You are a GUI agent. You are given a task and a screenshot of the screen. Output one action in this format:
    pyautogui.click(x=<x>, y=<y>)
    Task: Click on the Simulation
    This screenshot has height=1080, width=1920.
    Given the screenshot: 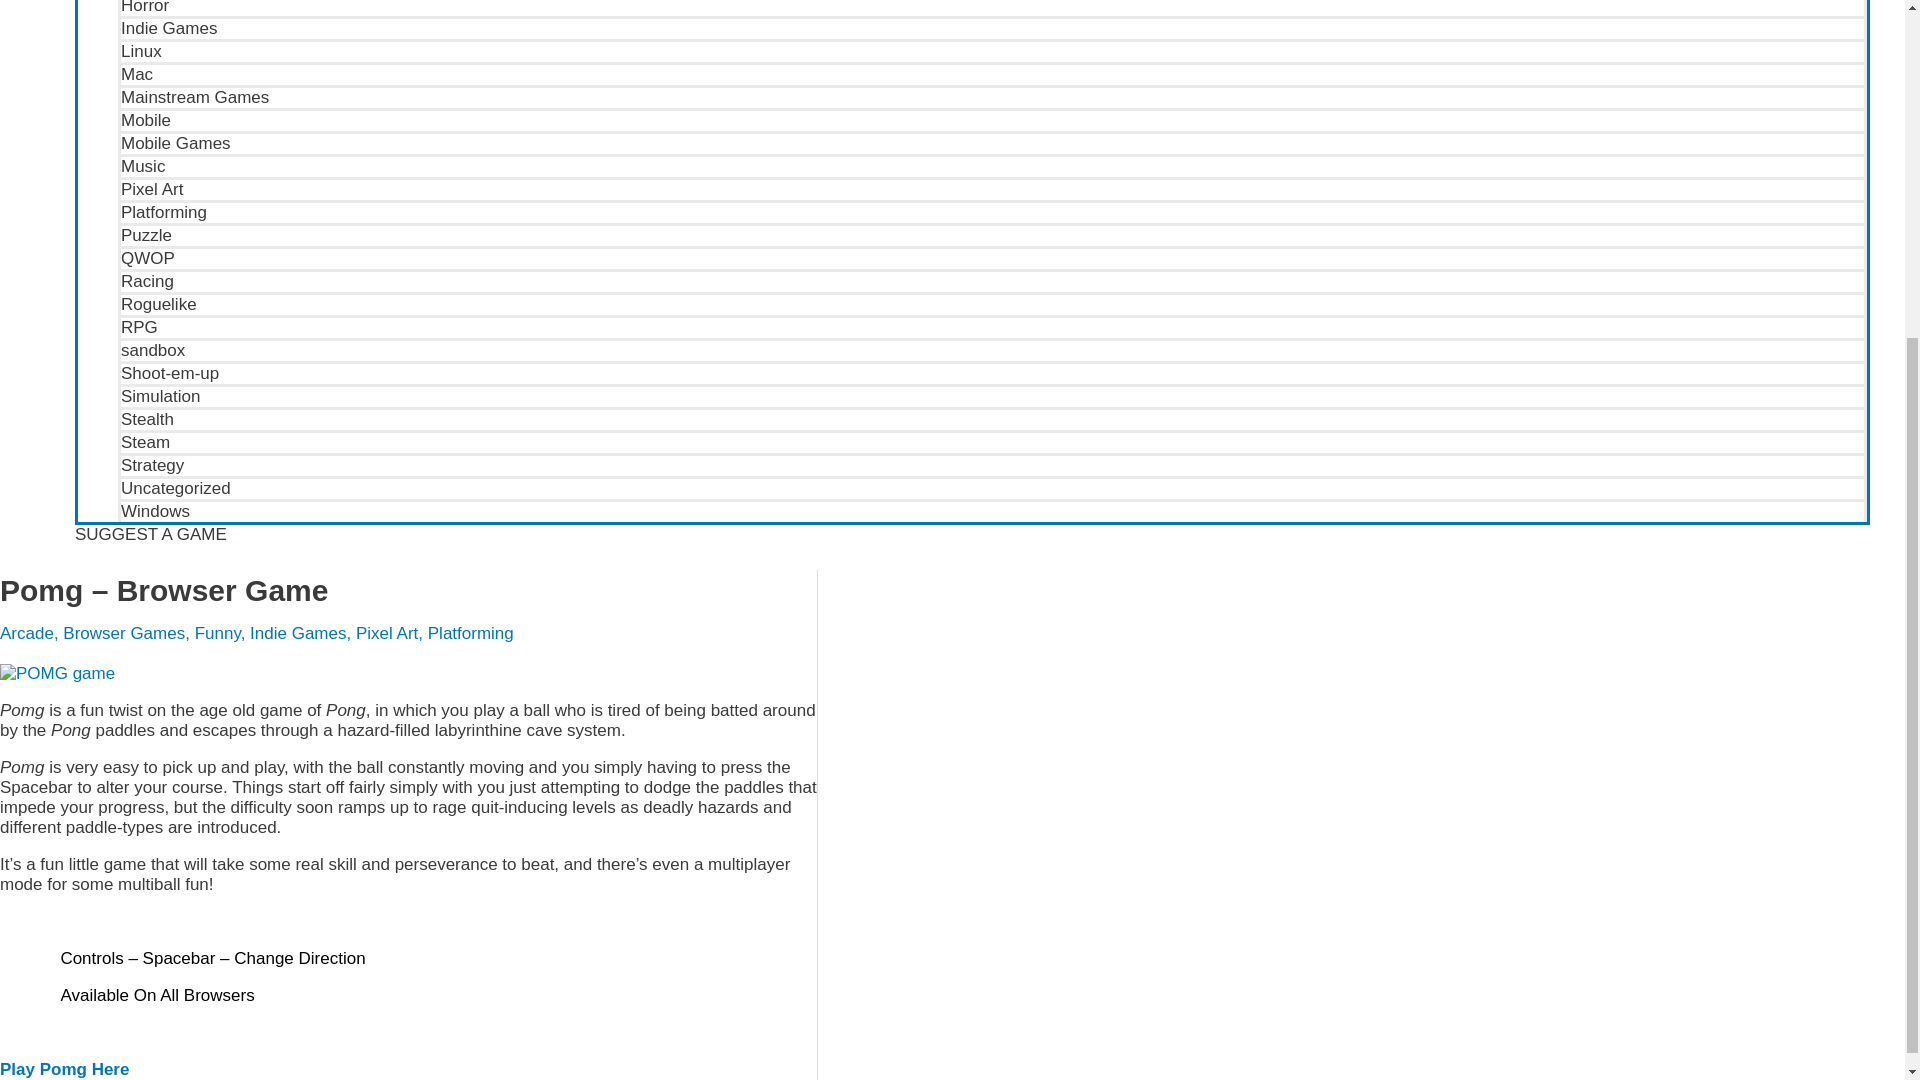 What is the action you would take?
    pyautogui.click(x=992, y=396)
    